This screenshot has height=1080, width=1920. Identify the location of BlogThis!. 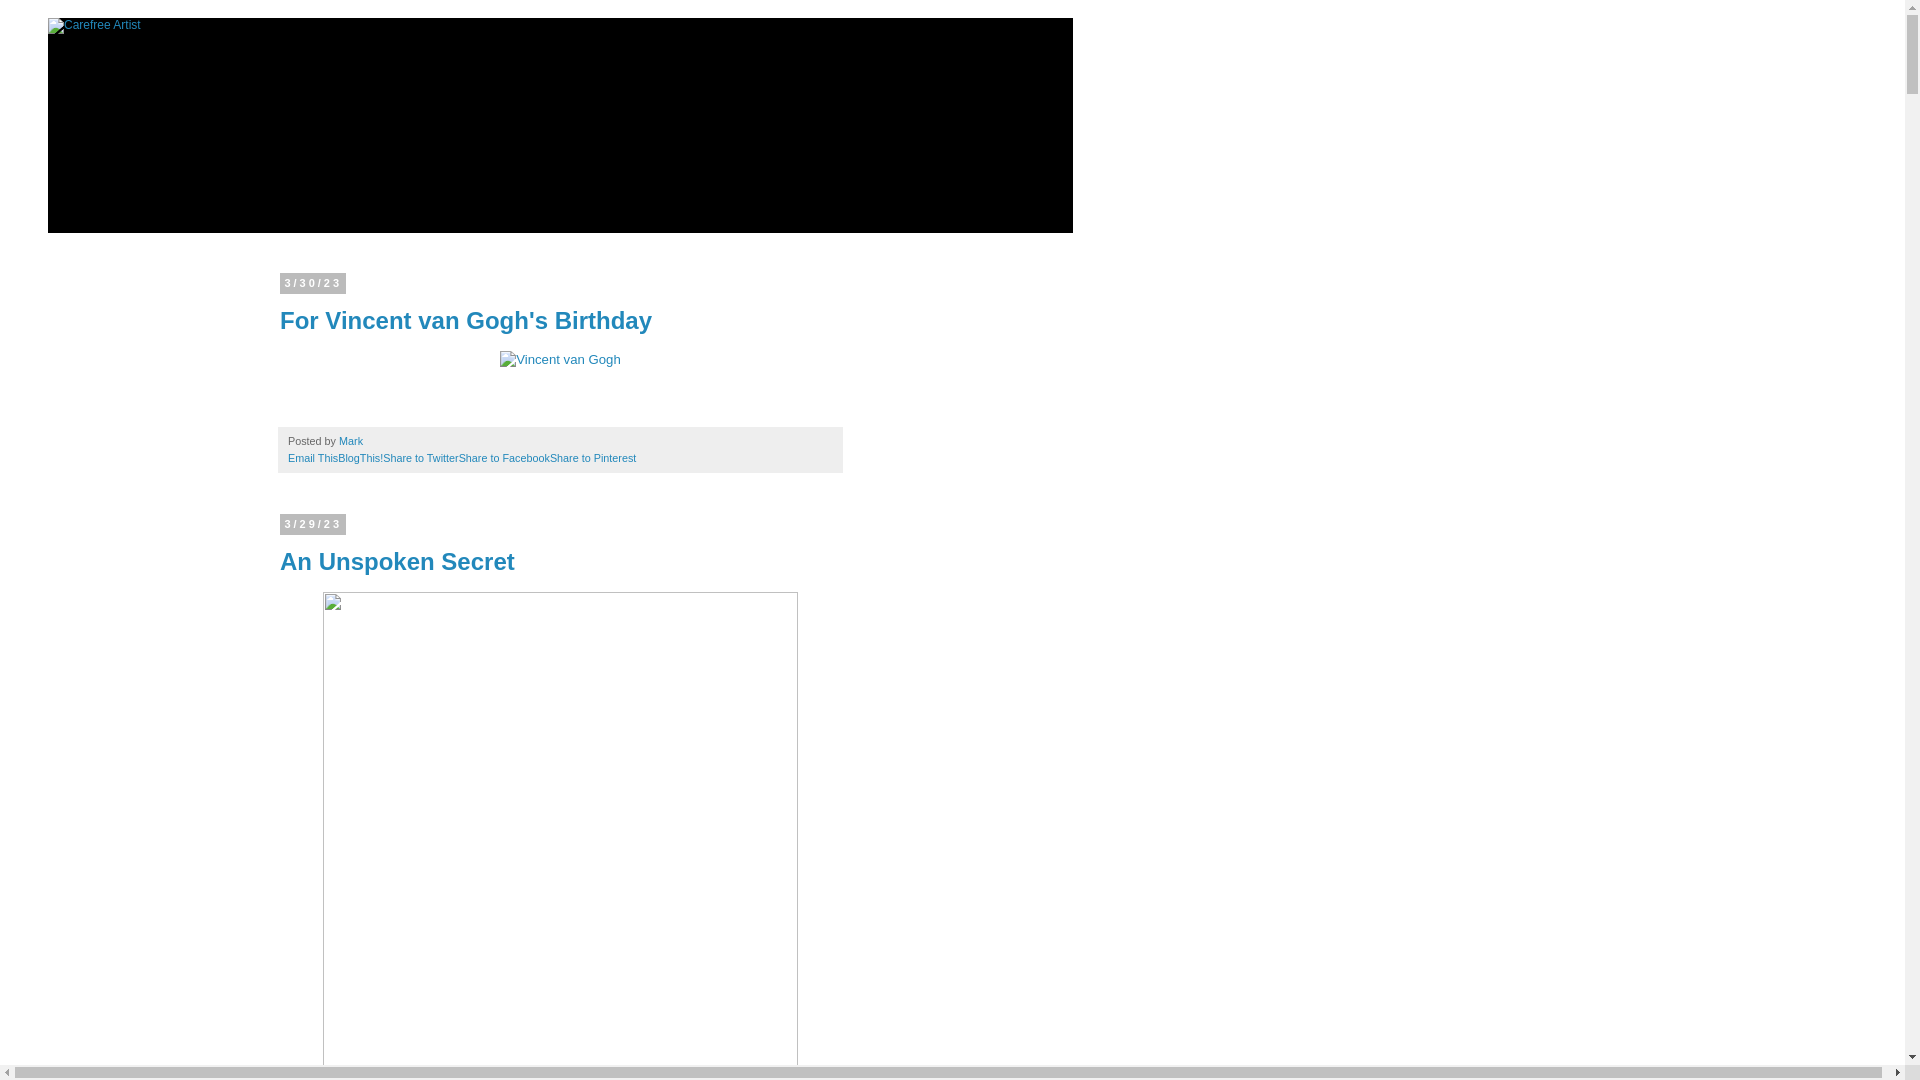
(360, 458).